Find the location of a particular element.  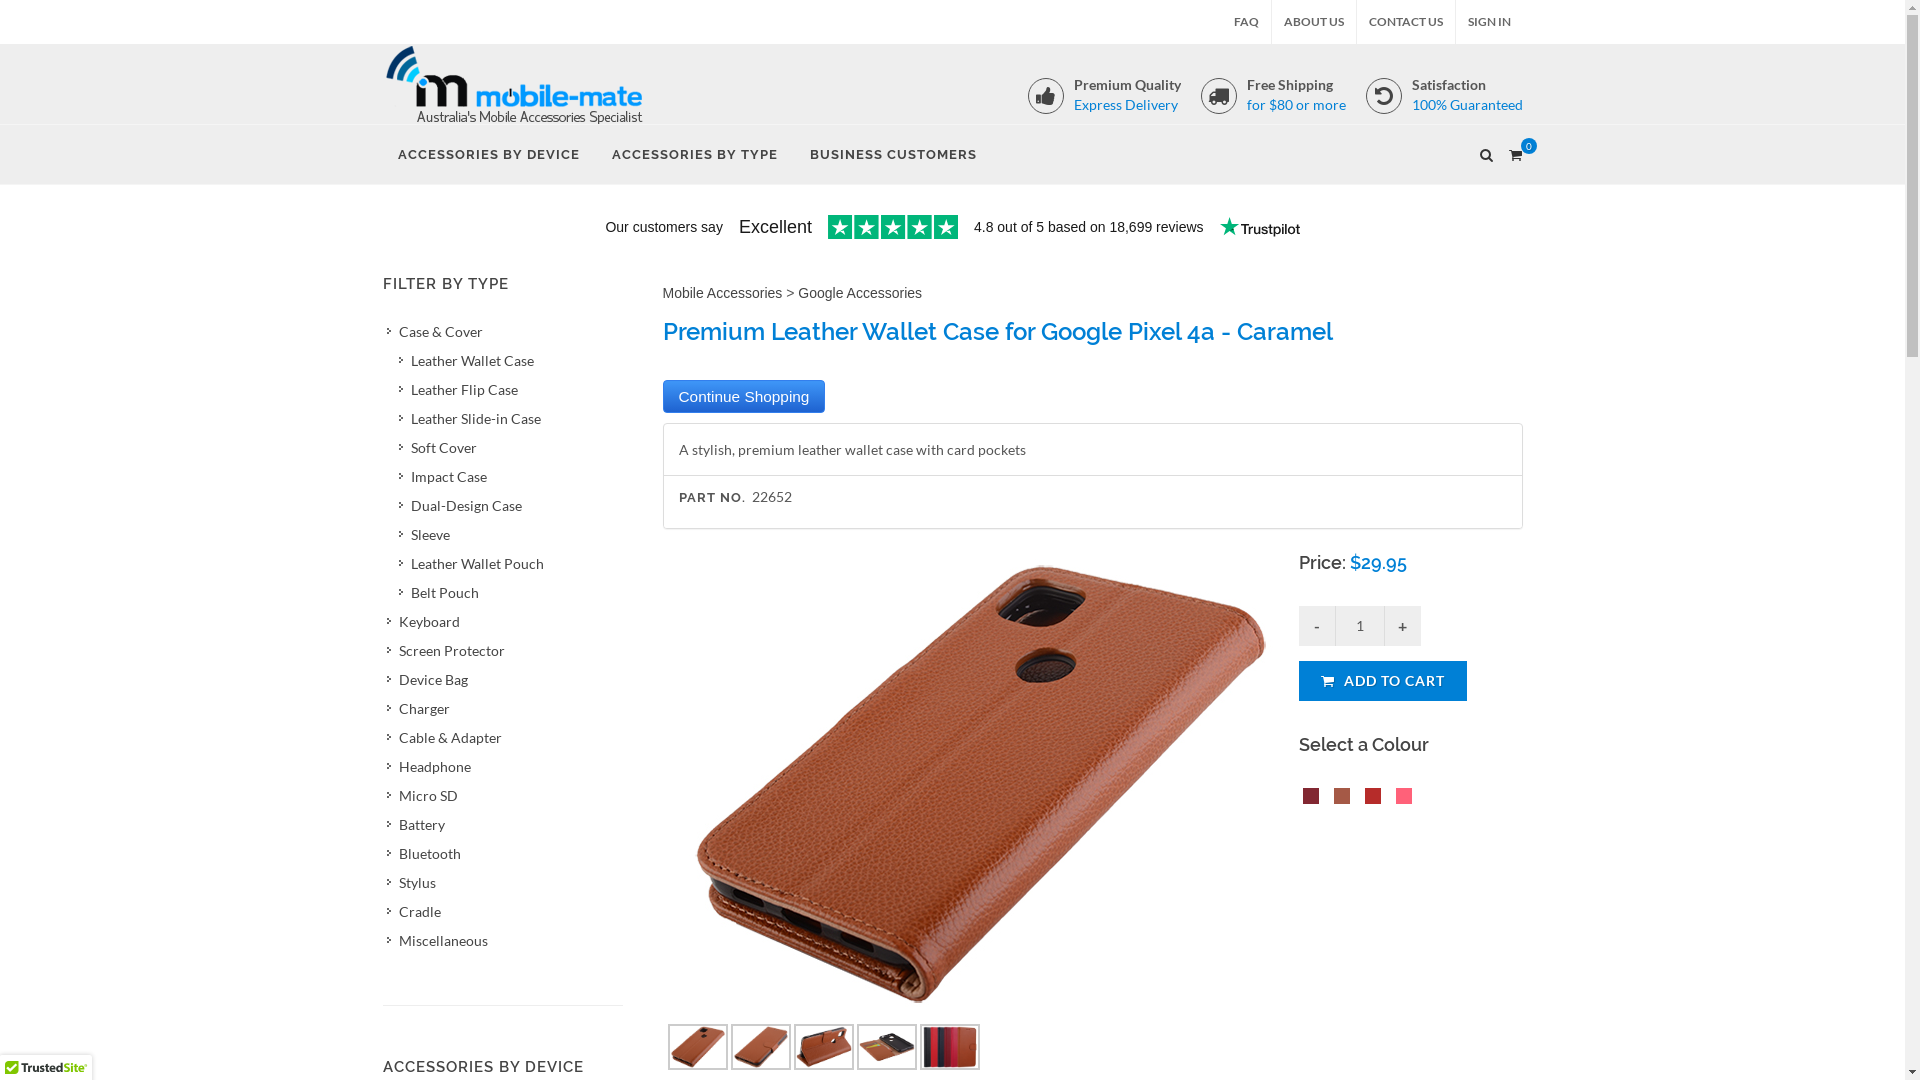

ACCESSORIES BY TYPE is located at coordinates (694, 155).